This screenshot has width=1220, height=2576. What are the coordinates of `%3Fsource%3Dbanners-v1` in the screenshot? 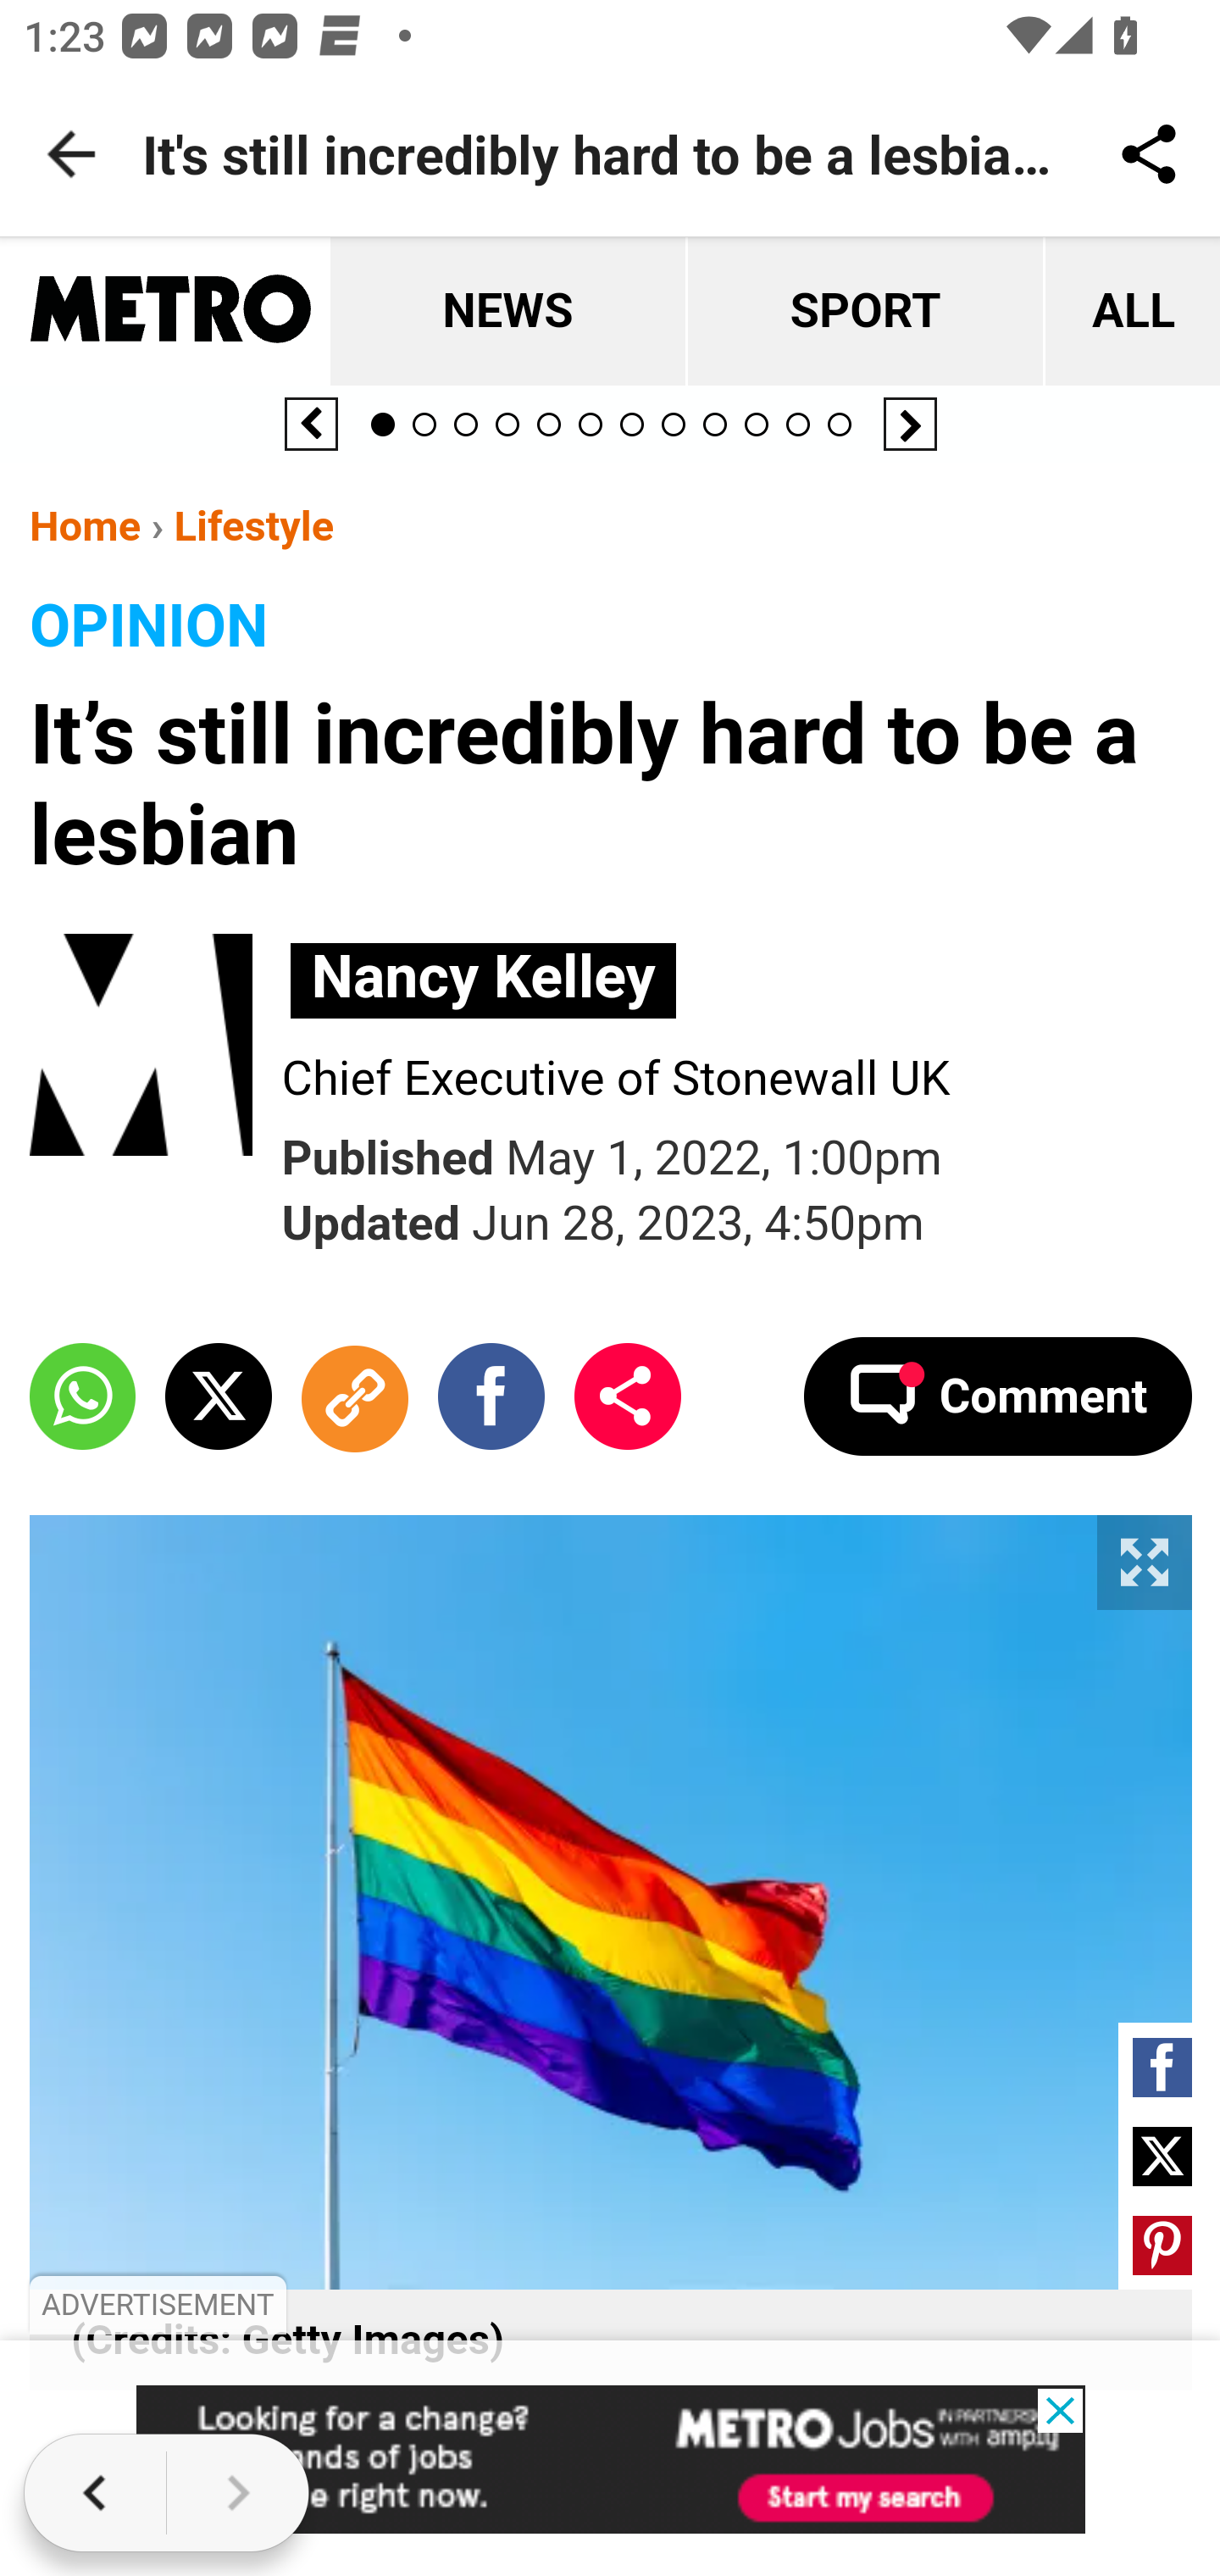 It's located at (612, 2460).